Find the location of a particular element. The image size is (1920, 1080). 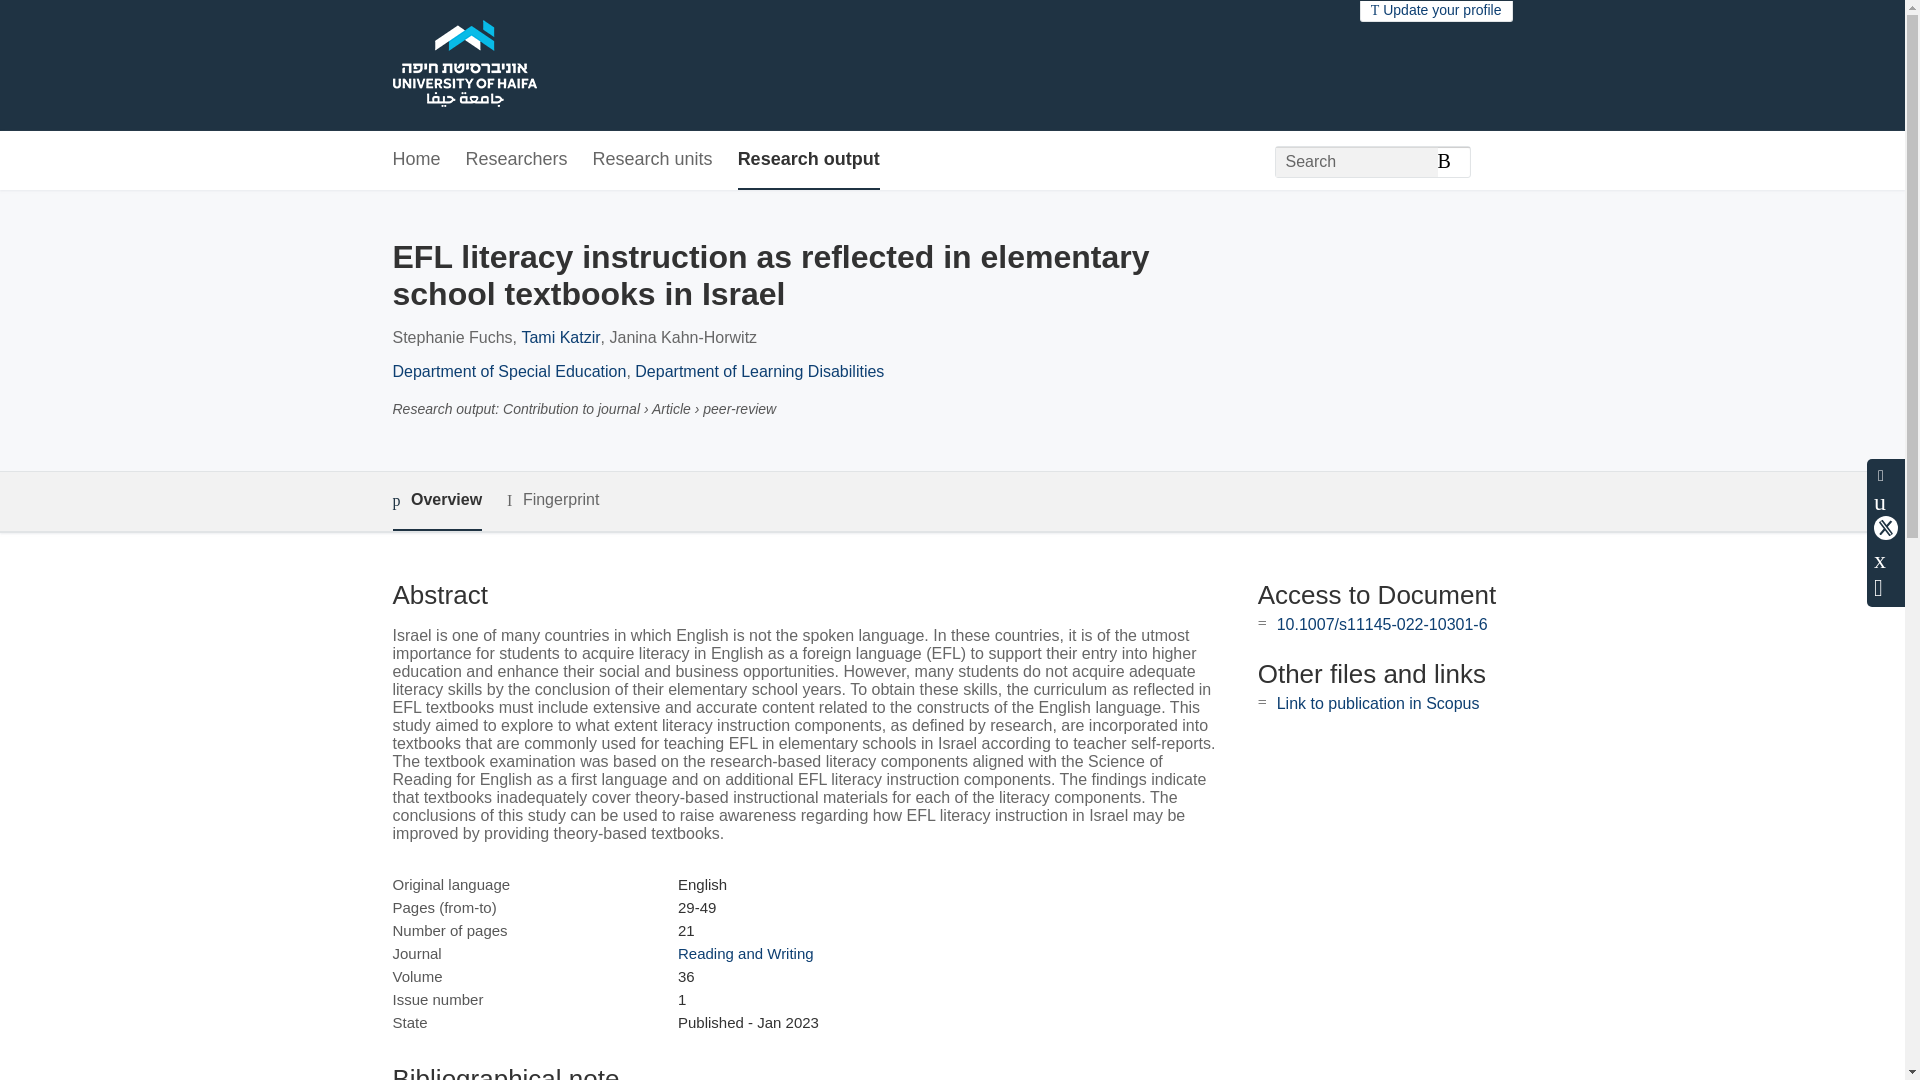

University of Haifa Home is located at coordinates (463, 66).